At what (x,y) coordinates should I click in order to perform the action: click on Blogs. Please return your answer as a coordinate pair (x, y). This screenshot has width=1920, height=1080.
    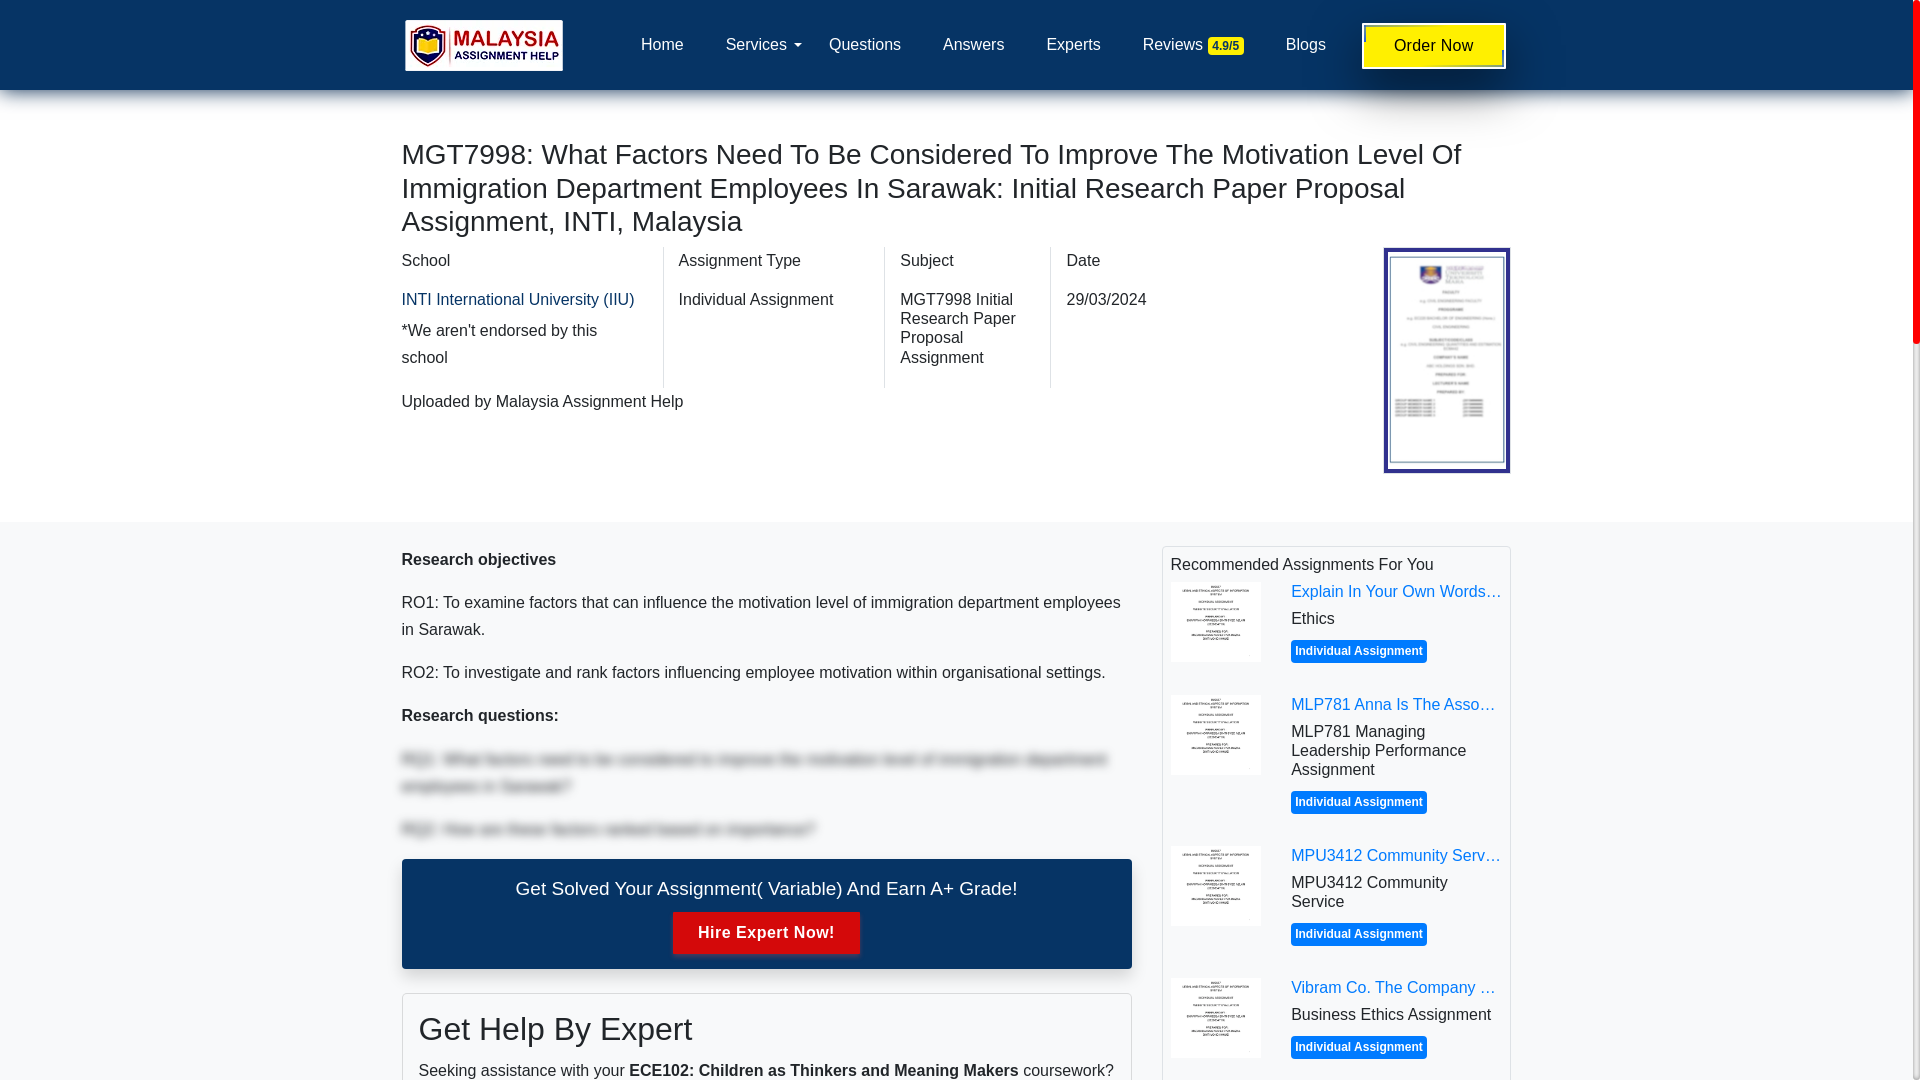
    Looking at the image, I should click on (1306, 44).